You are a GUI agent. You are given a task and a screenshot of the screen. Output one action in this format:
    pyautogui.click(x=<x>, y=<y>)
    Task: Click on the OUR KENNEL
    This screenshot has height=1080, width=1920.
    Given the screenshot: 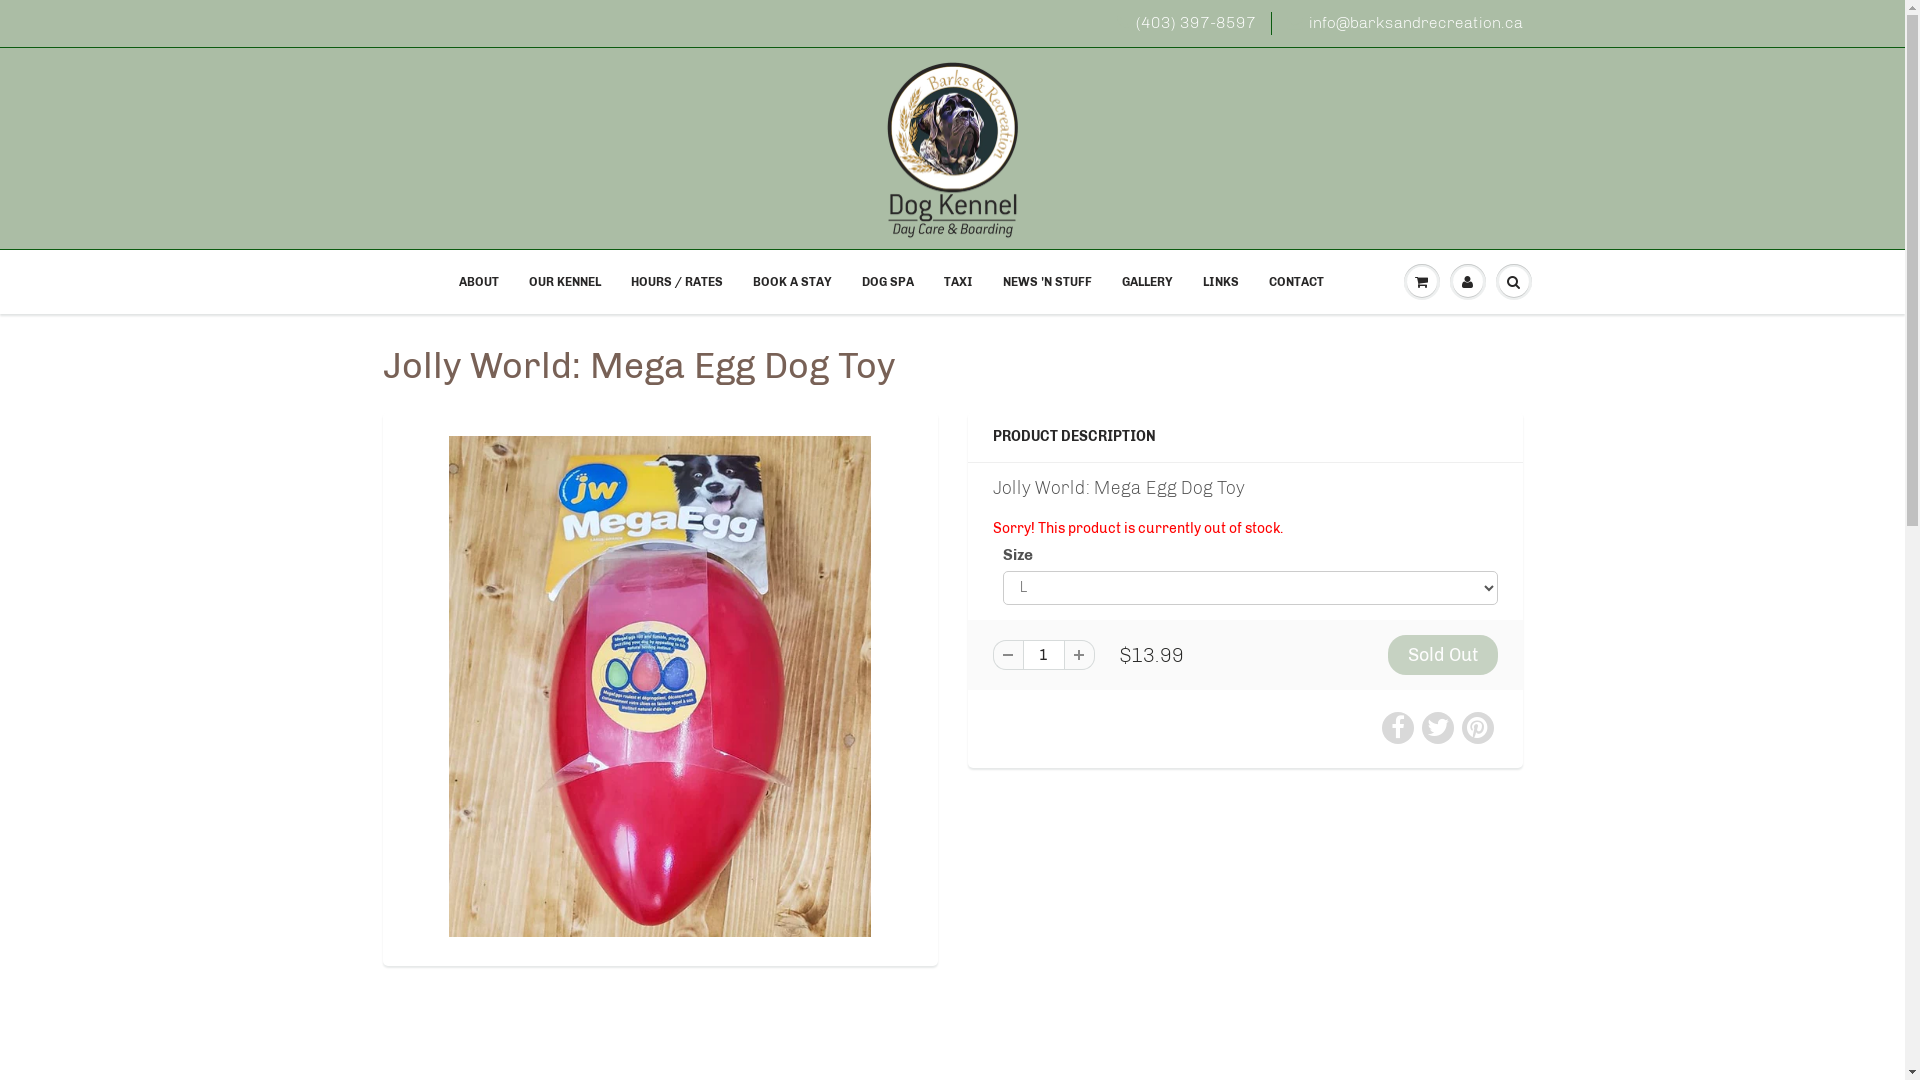 What is the action you would take?
    pyautogui.click(x=565, y=282)
    